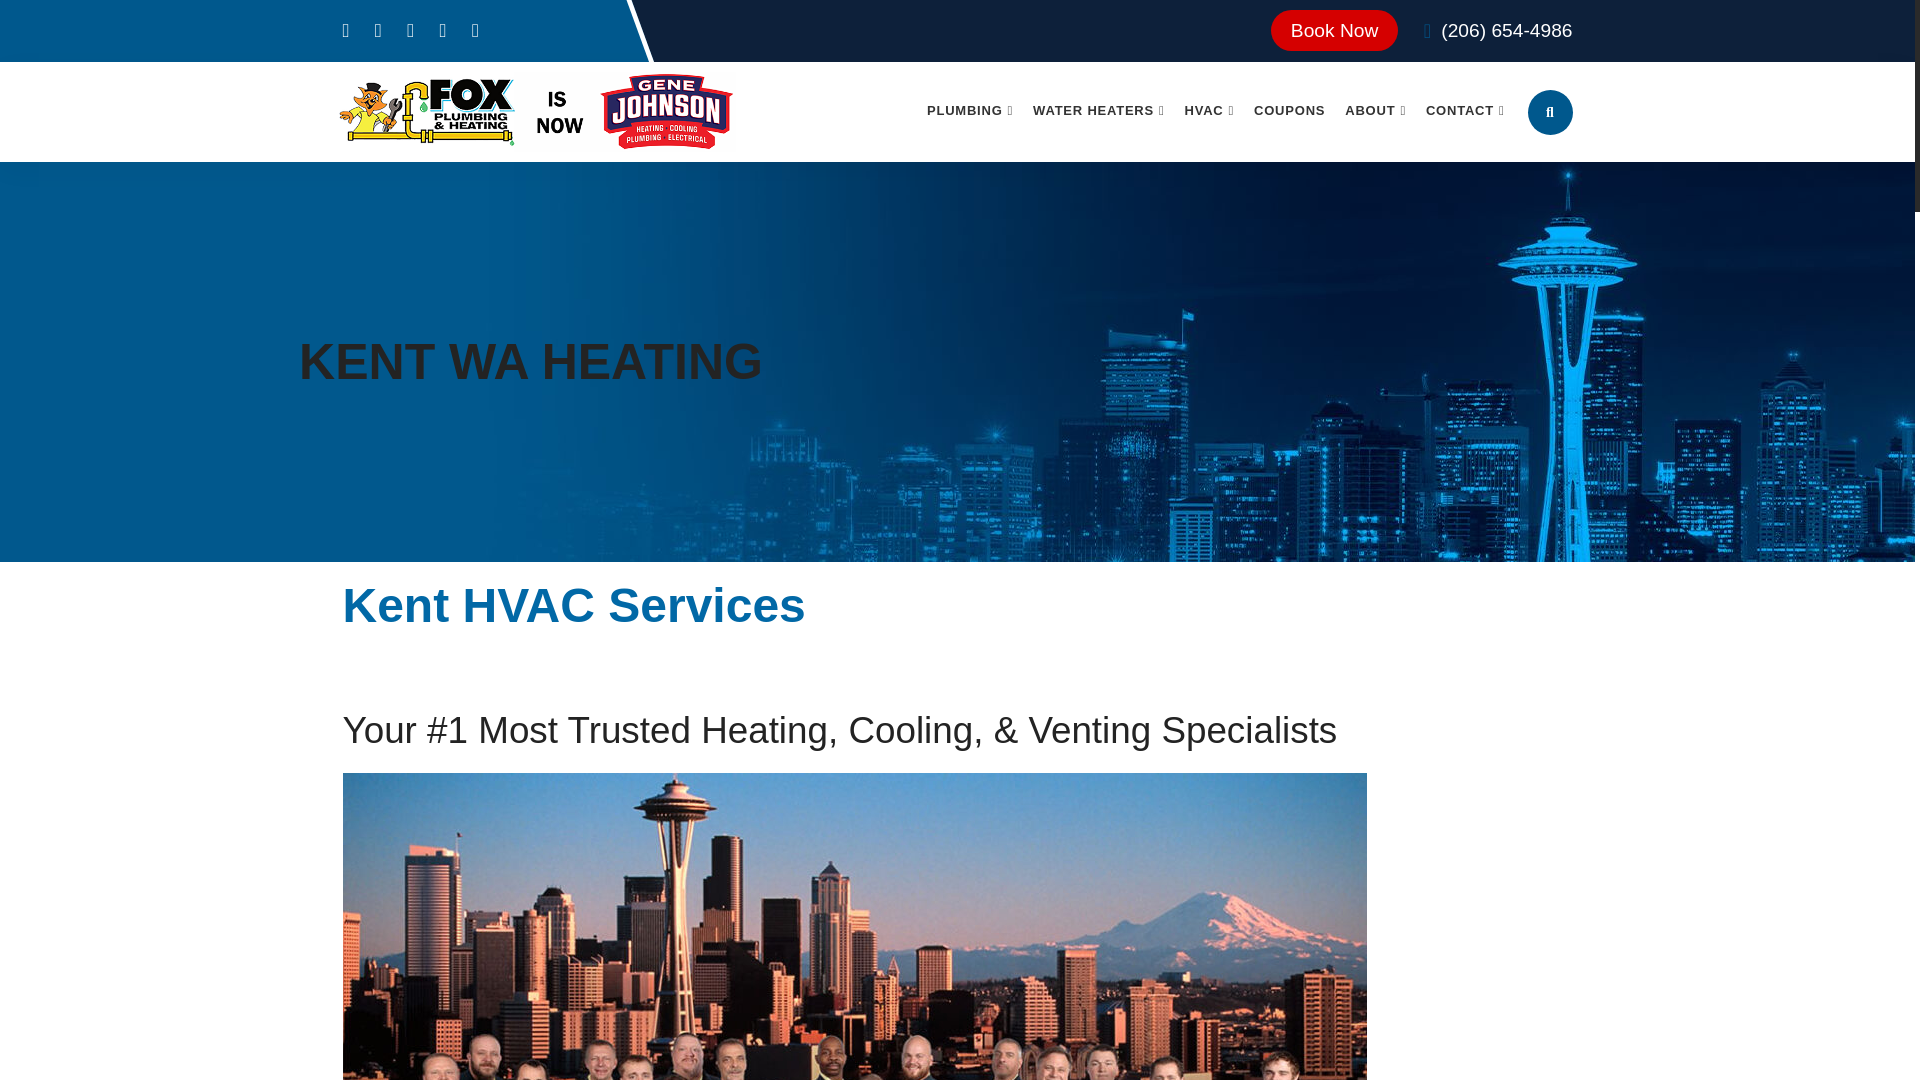 The width and height of the screenshot is (1920, 1080). I want to click on Call us today!, so click(1506, 30).